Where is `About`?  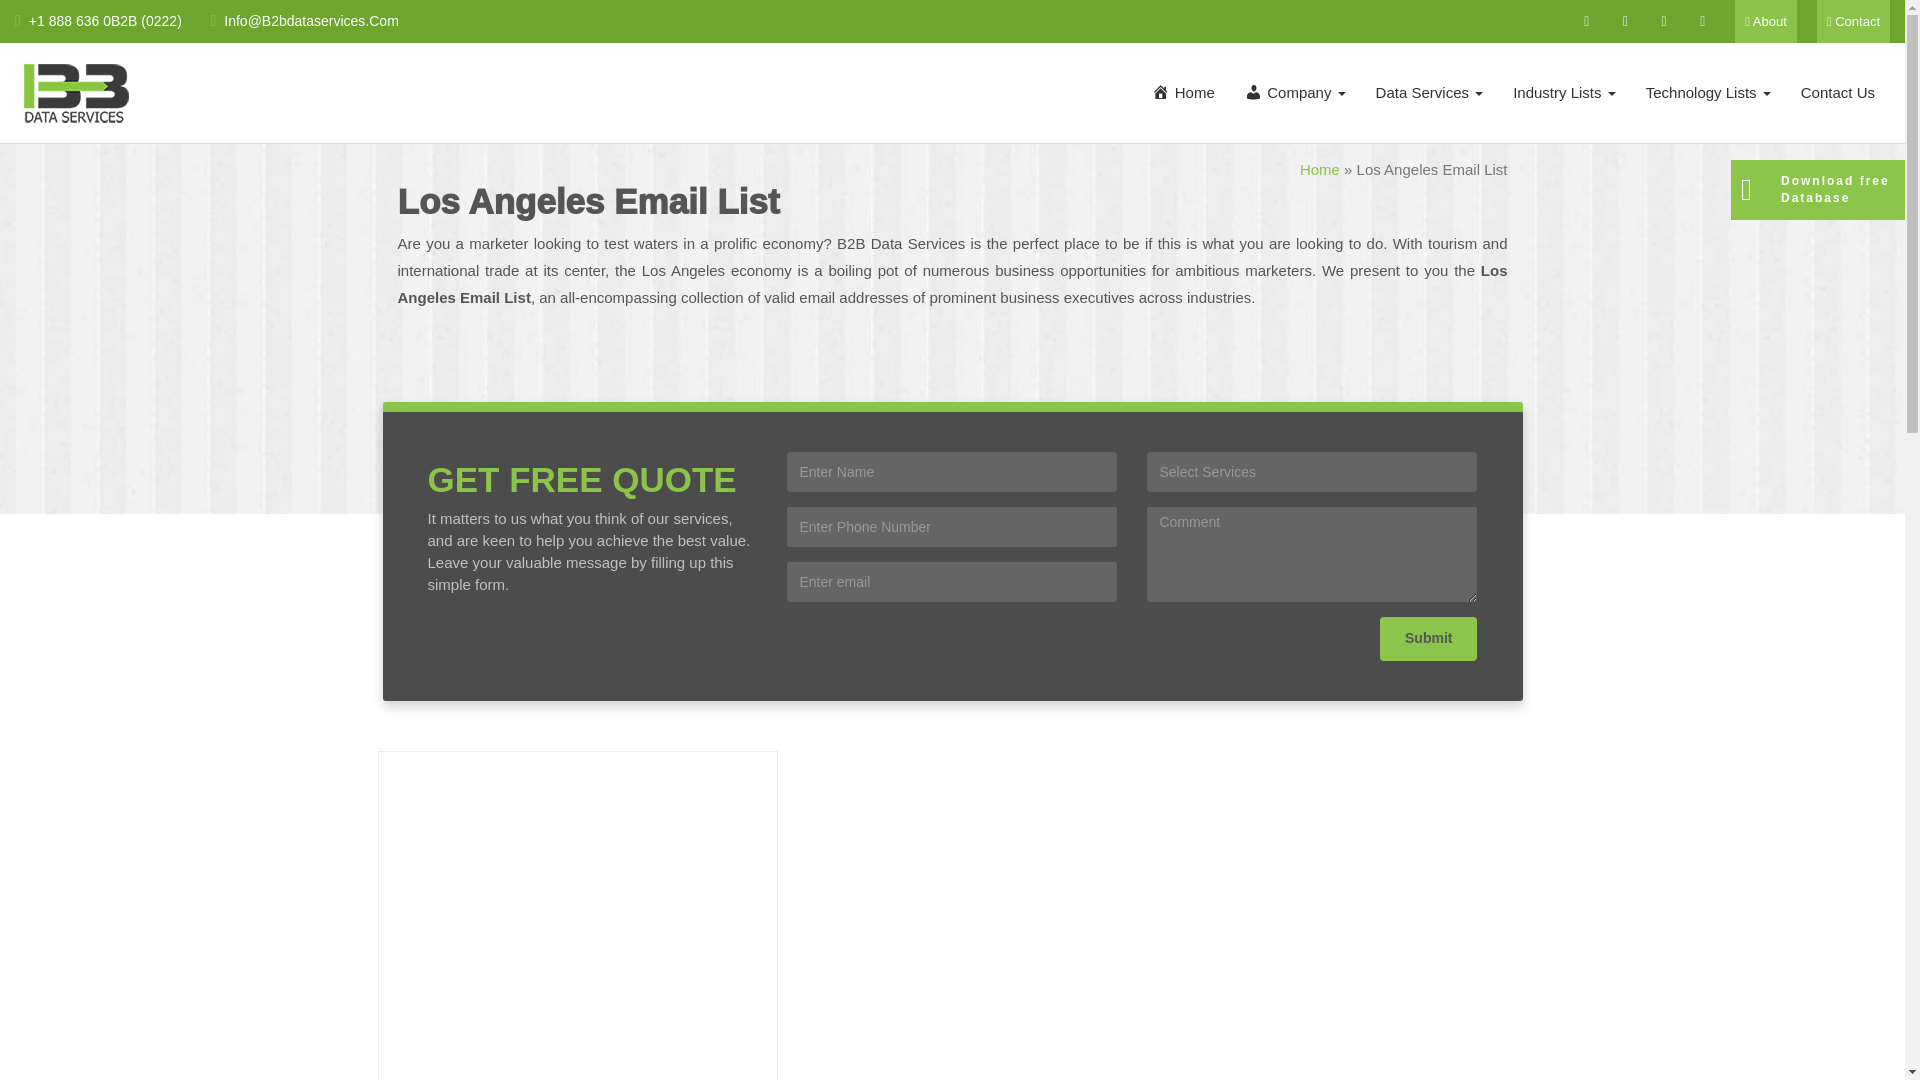
About is located at coordinates (1766, 22).